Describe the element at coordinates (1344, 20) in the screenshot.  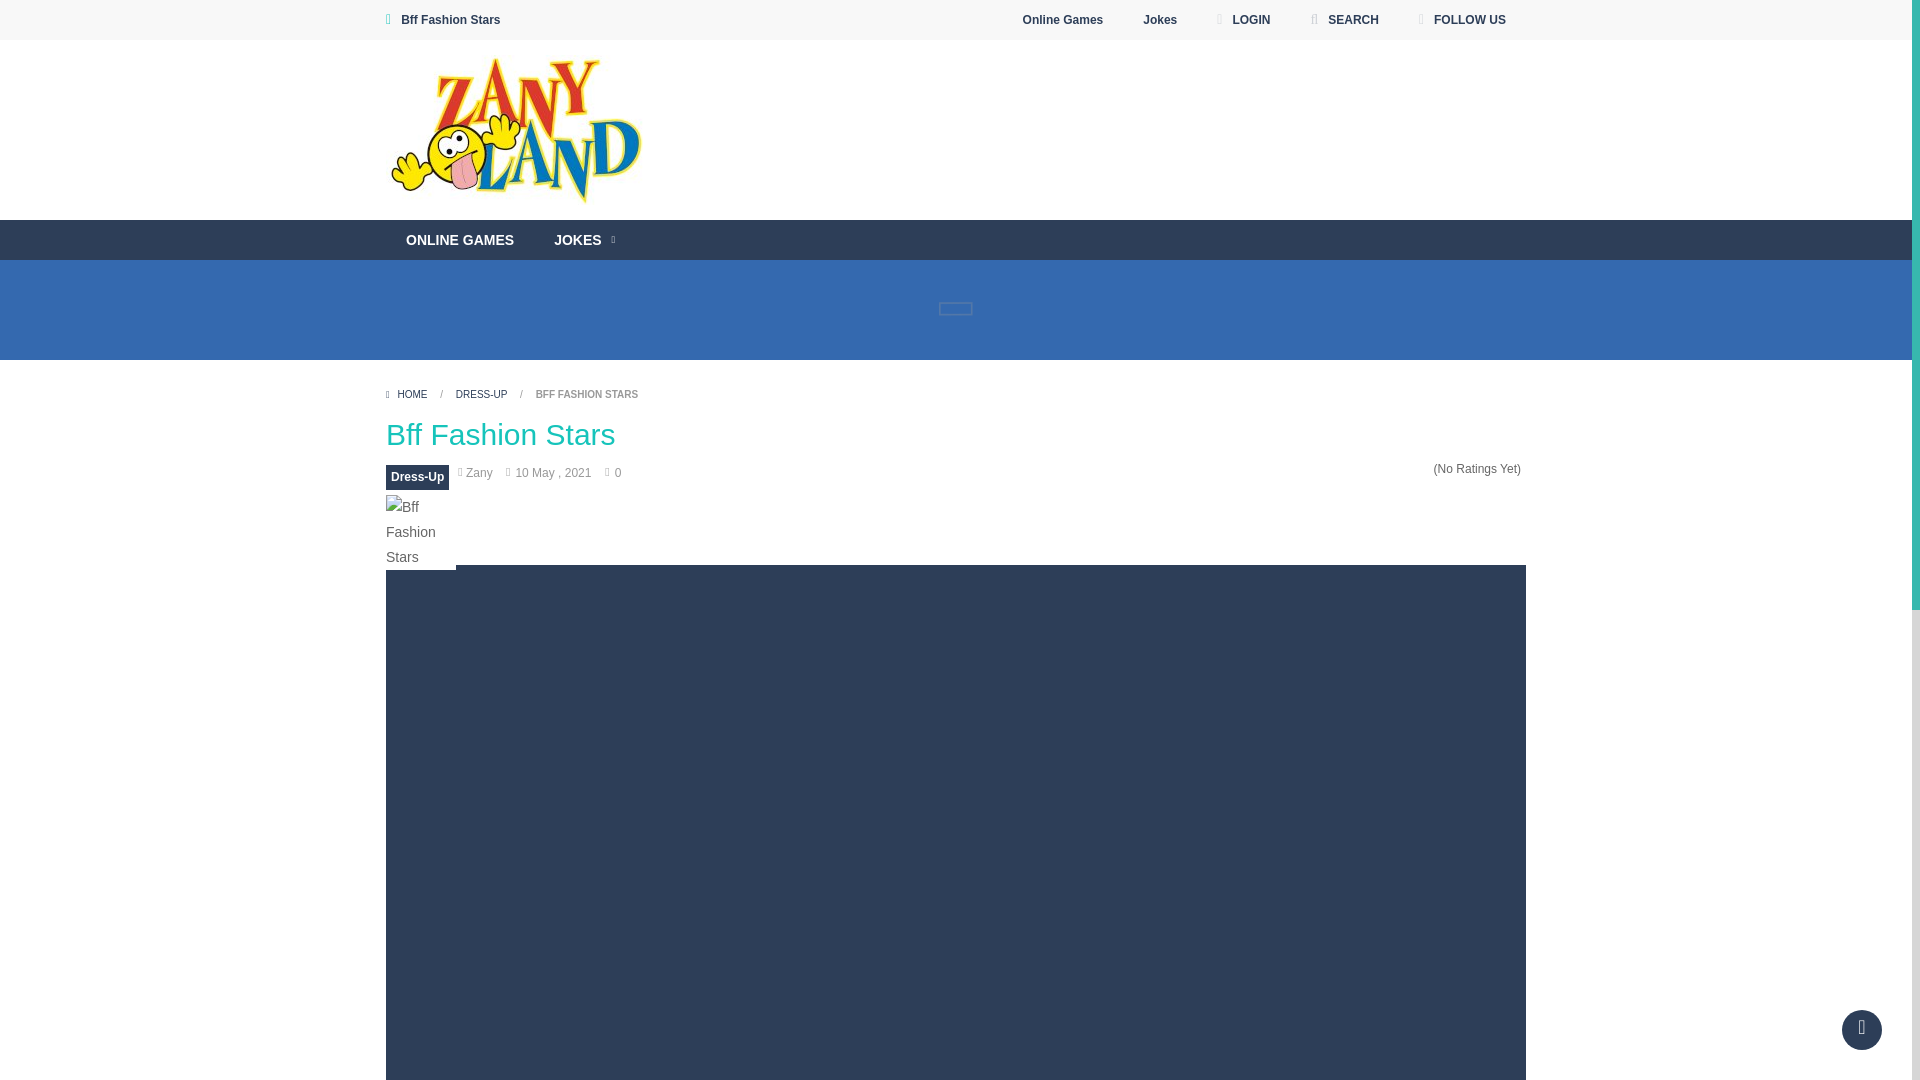
I see `SEARCH` at that location.